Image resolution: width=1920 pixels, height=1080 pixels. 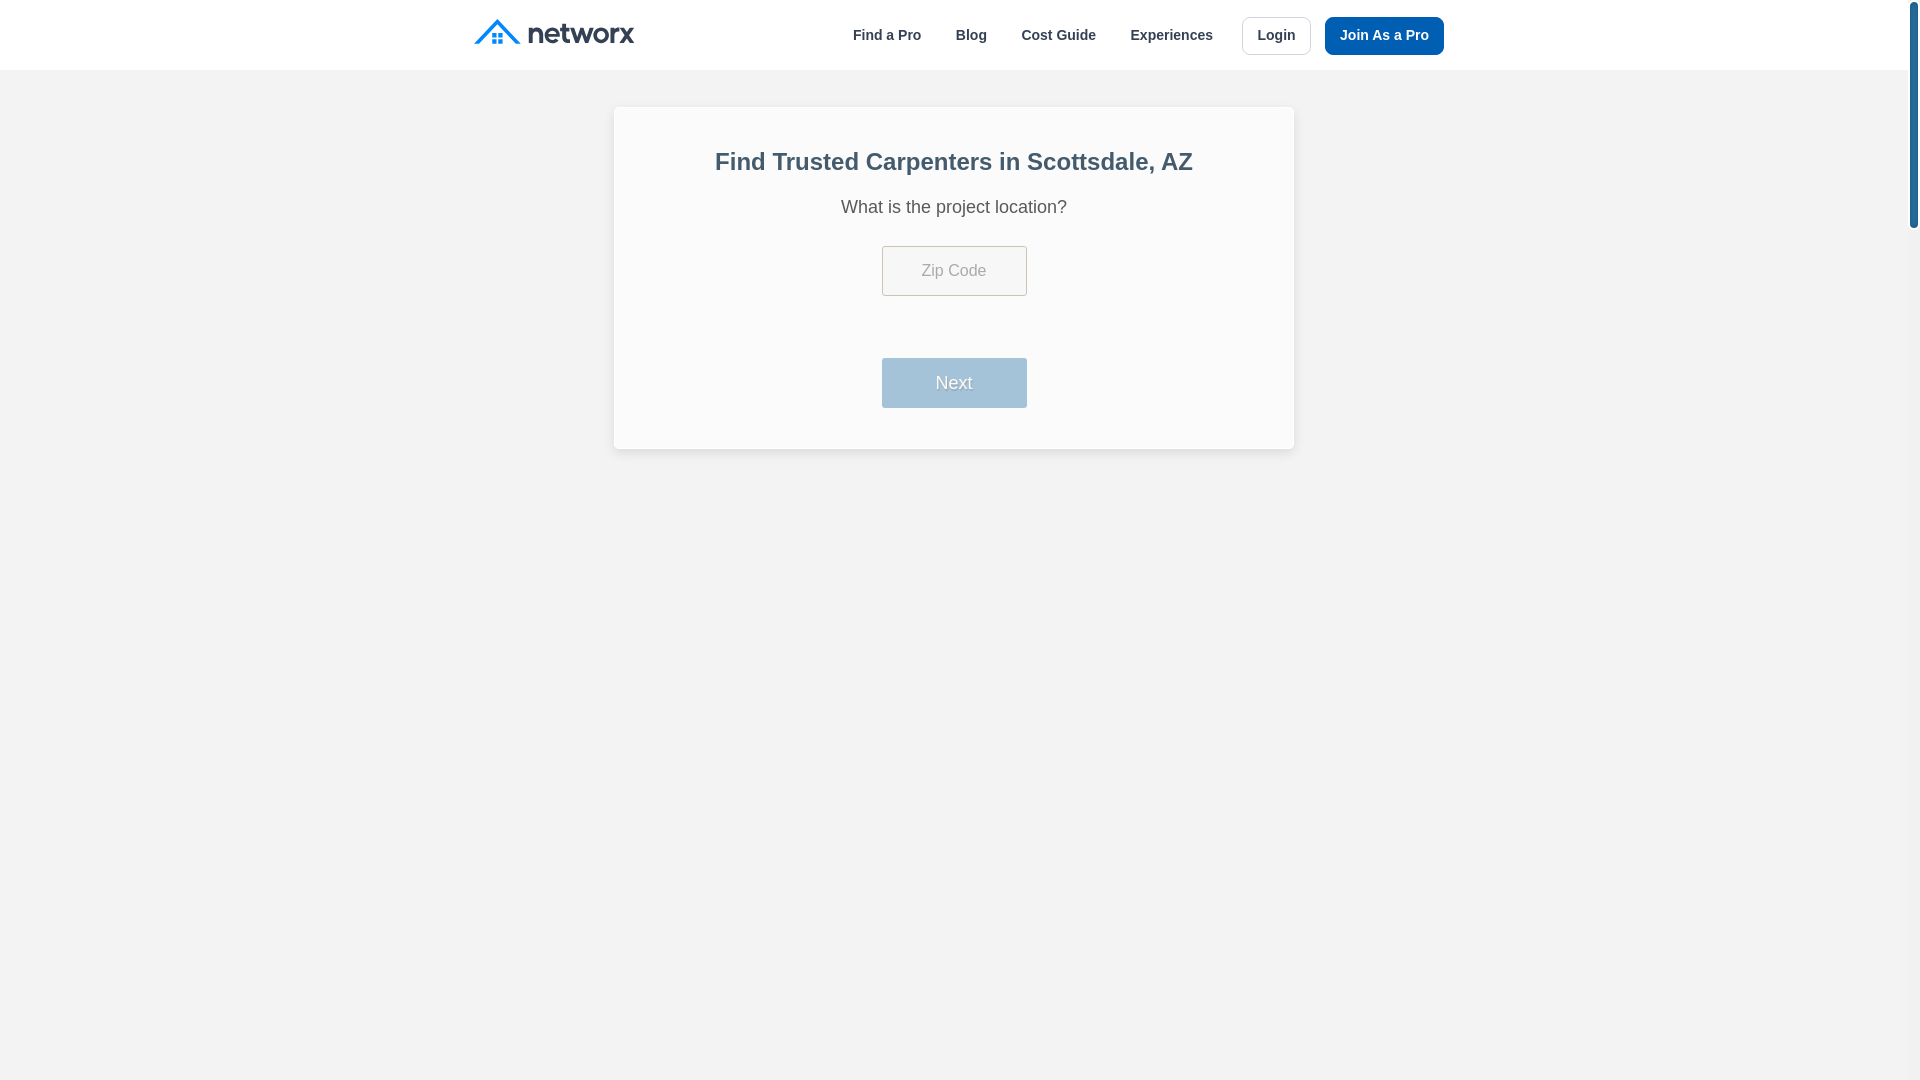 I want to click on Experiences, so click(x=1172, y=35).